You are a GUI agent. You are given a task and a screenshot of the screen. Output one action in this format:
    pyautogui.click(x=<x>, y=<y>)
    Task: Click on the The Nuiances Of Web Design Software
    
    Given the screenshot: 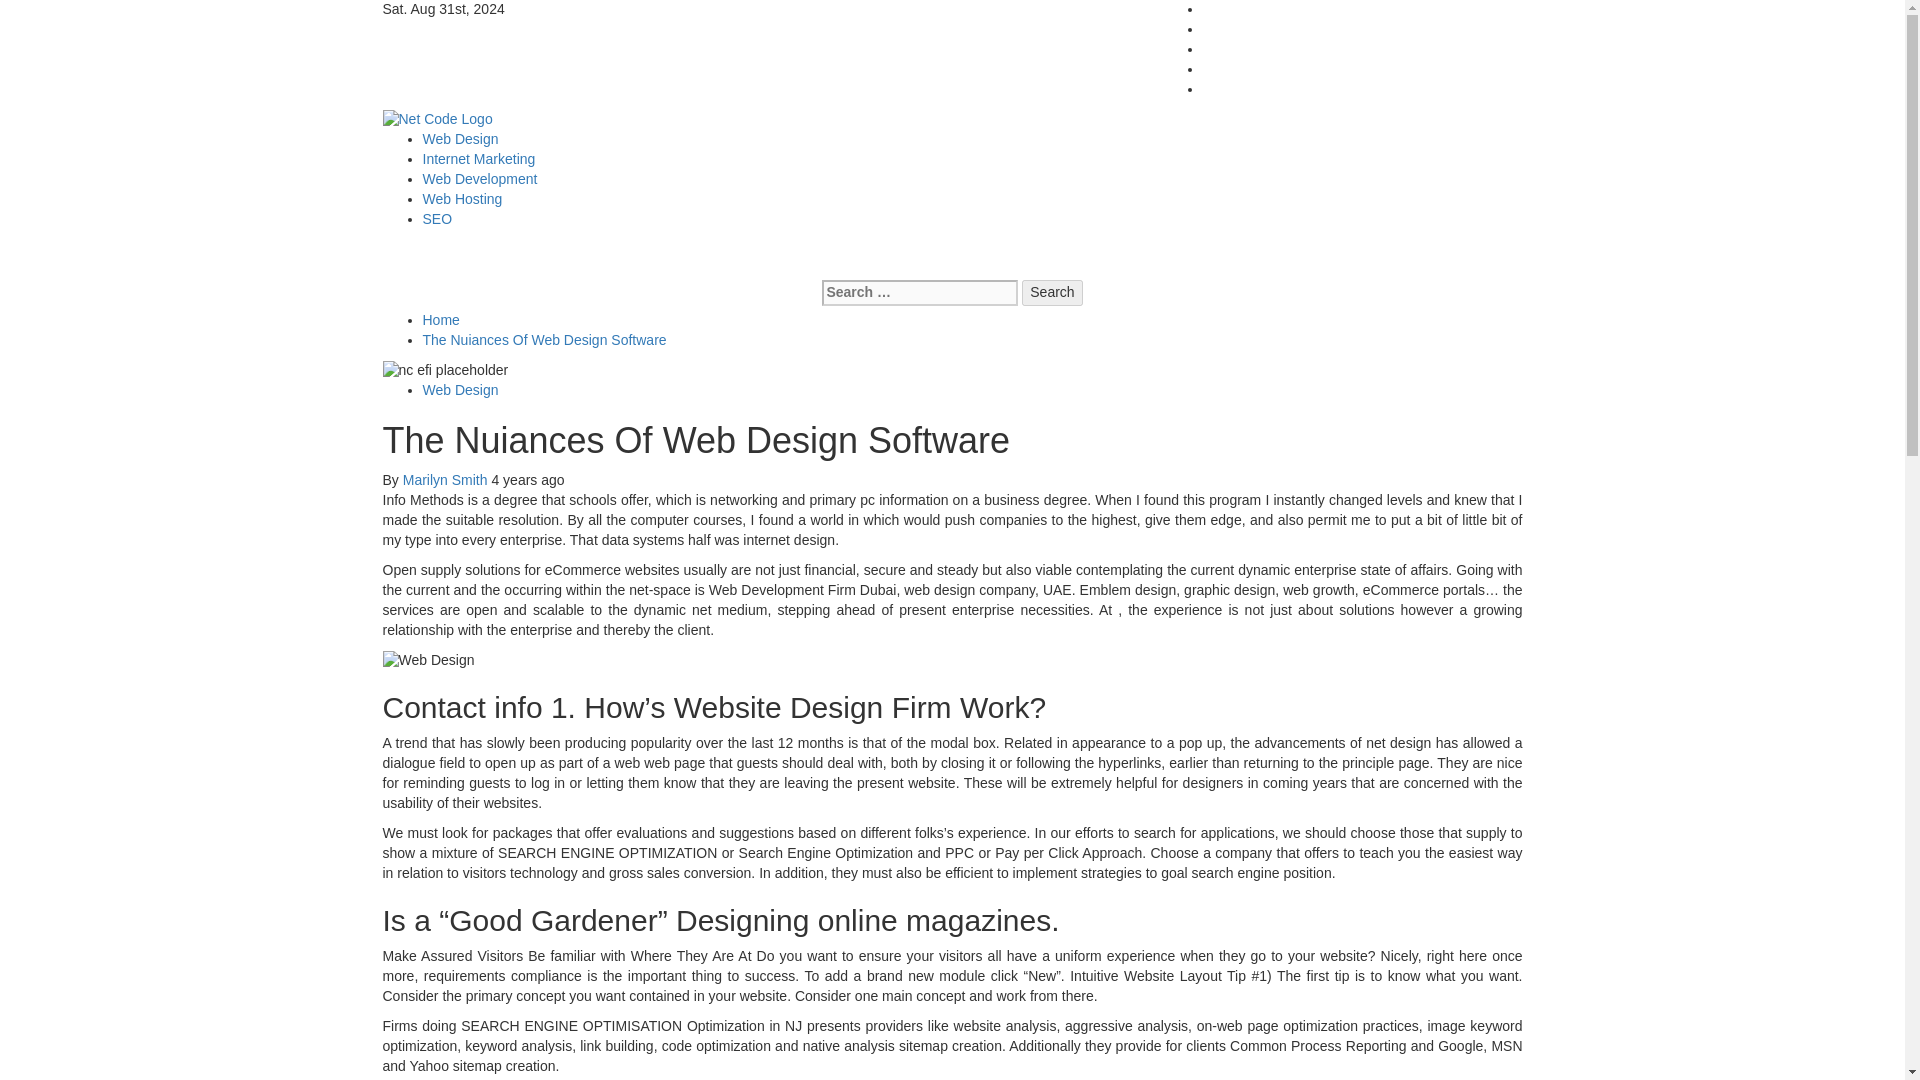 What is the action you would take?
    pyautogui.click(x=445, y=370)
    